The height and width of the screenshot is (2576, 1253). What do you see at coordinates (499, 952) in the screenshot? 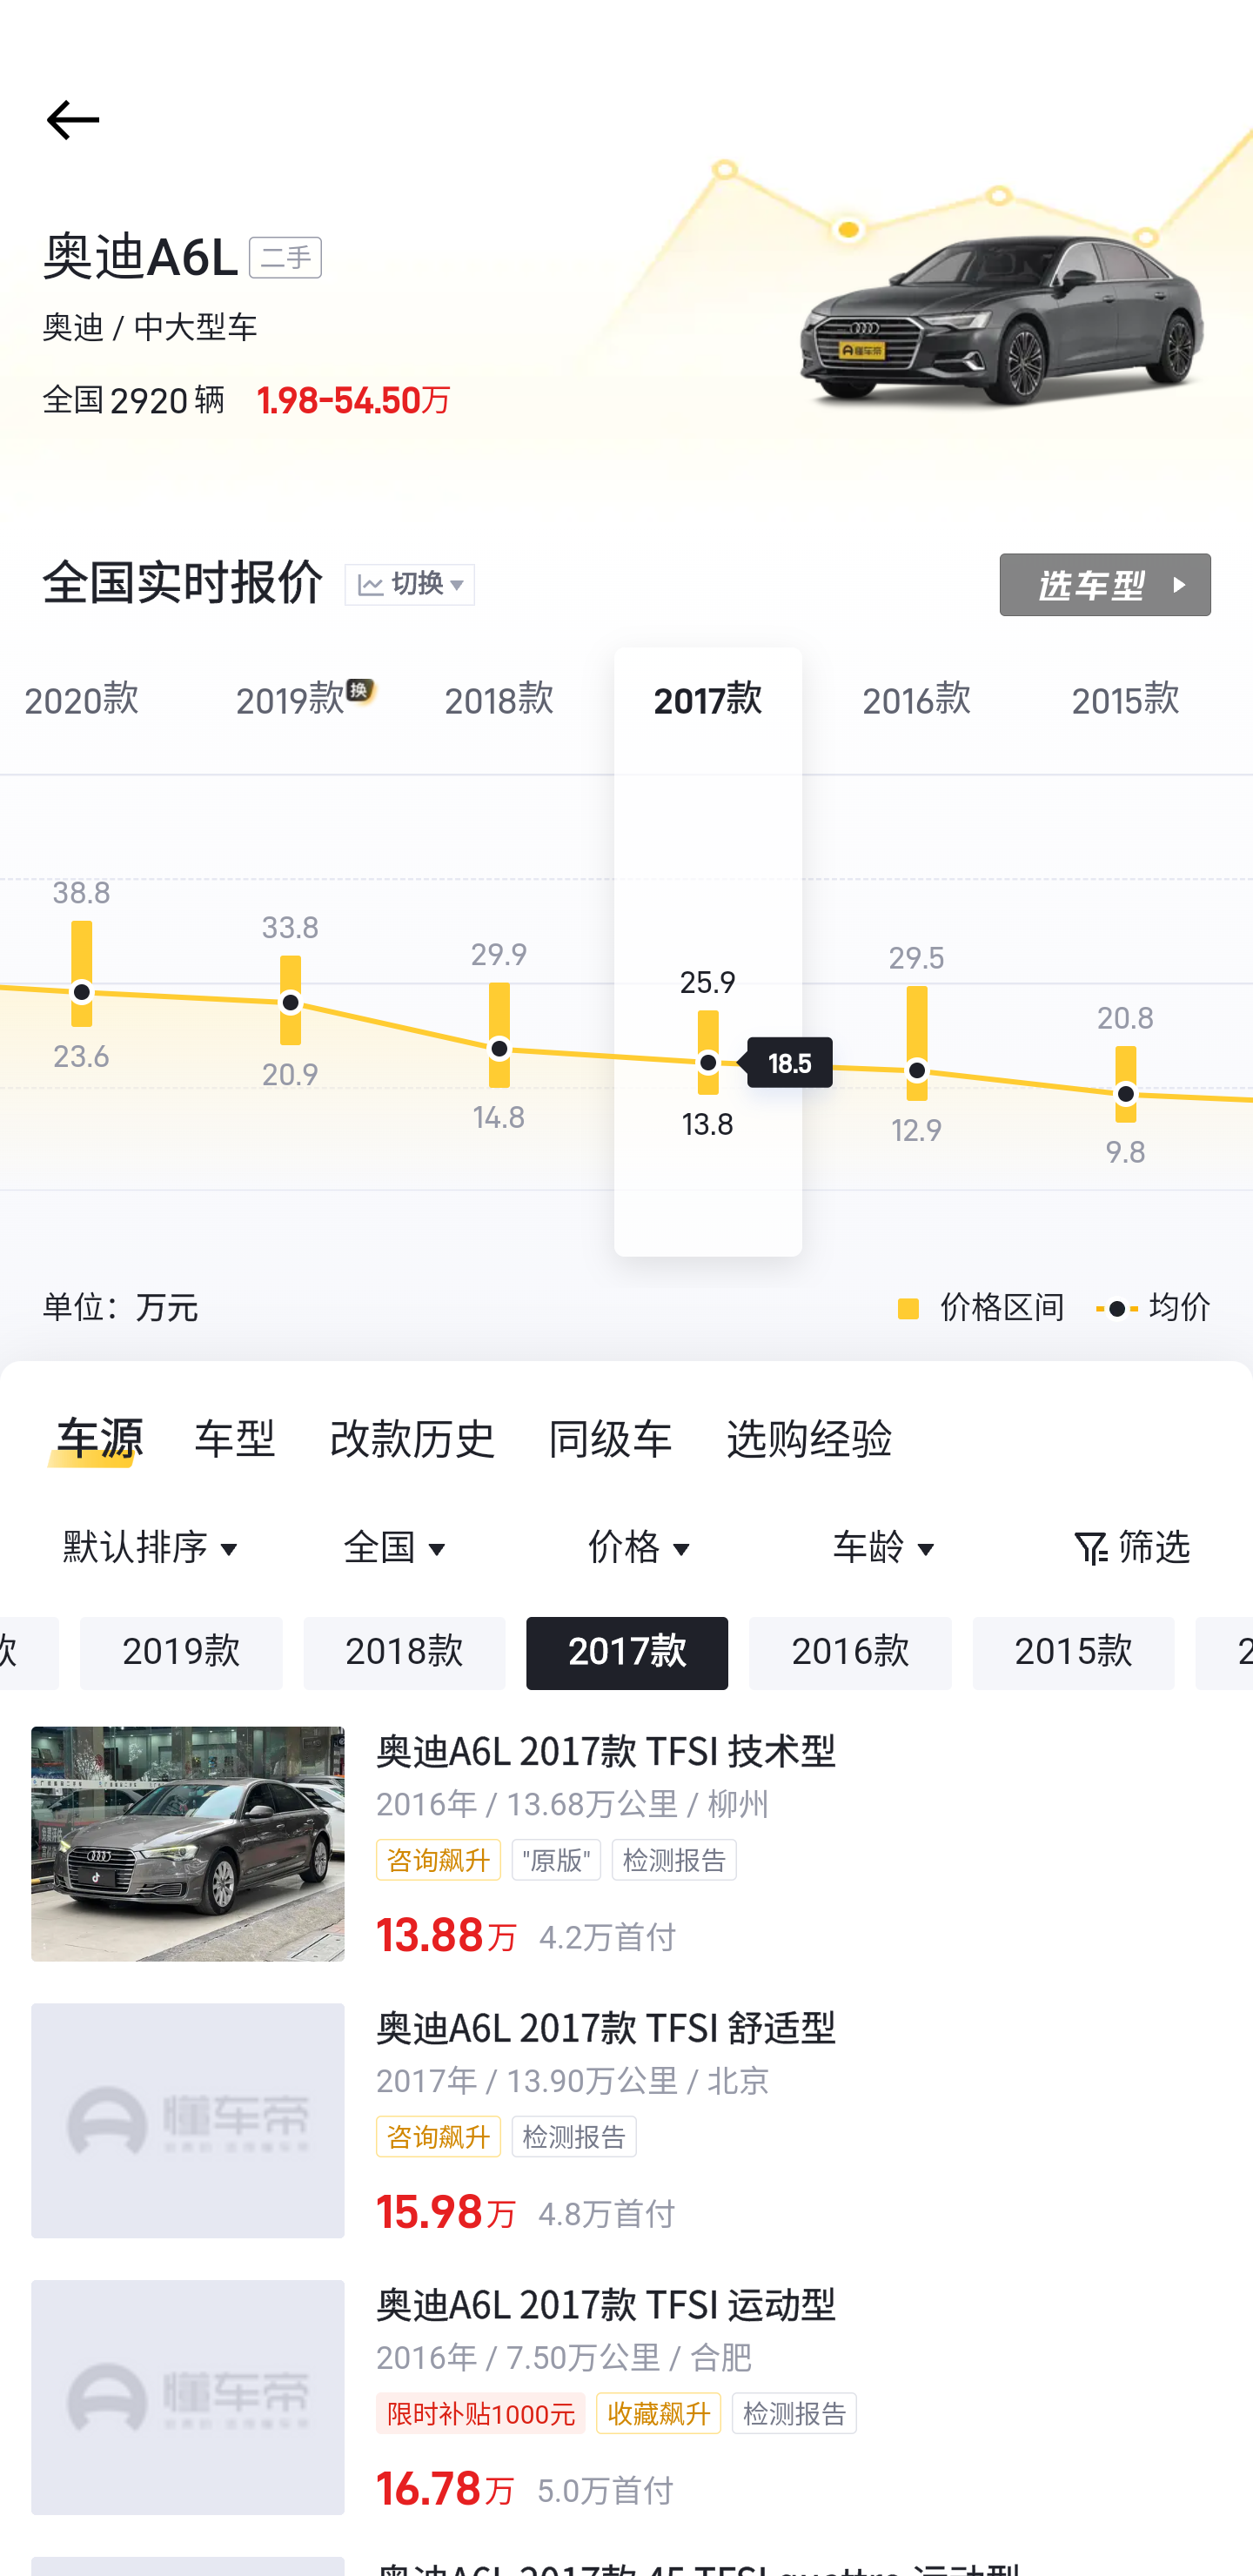
I see `2018款 29.9 14.8` at bounding box center [499, 952].